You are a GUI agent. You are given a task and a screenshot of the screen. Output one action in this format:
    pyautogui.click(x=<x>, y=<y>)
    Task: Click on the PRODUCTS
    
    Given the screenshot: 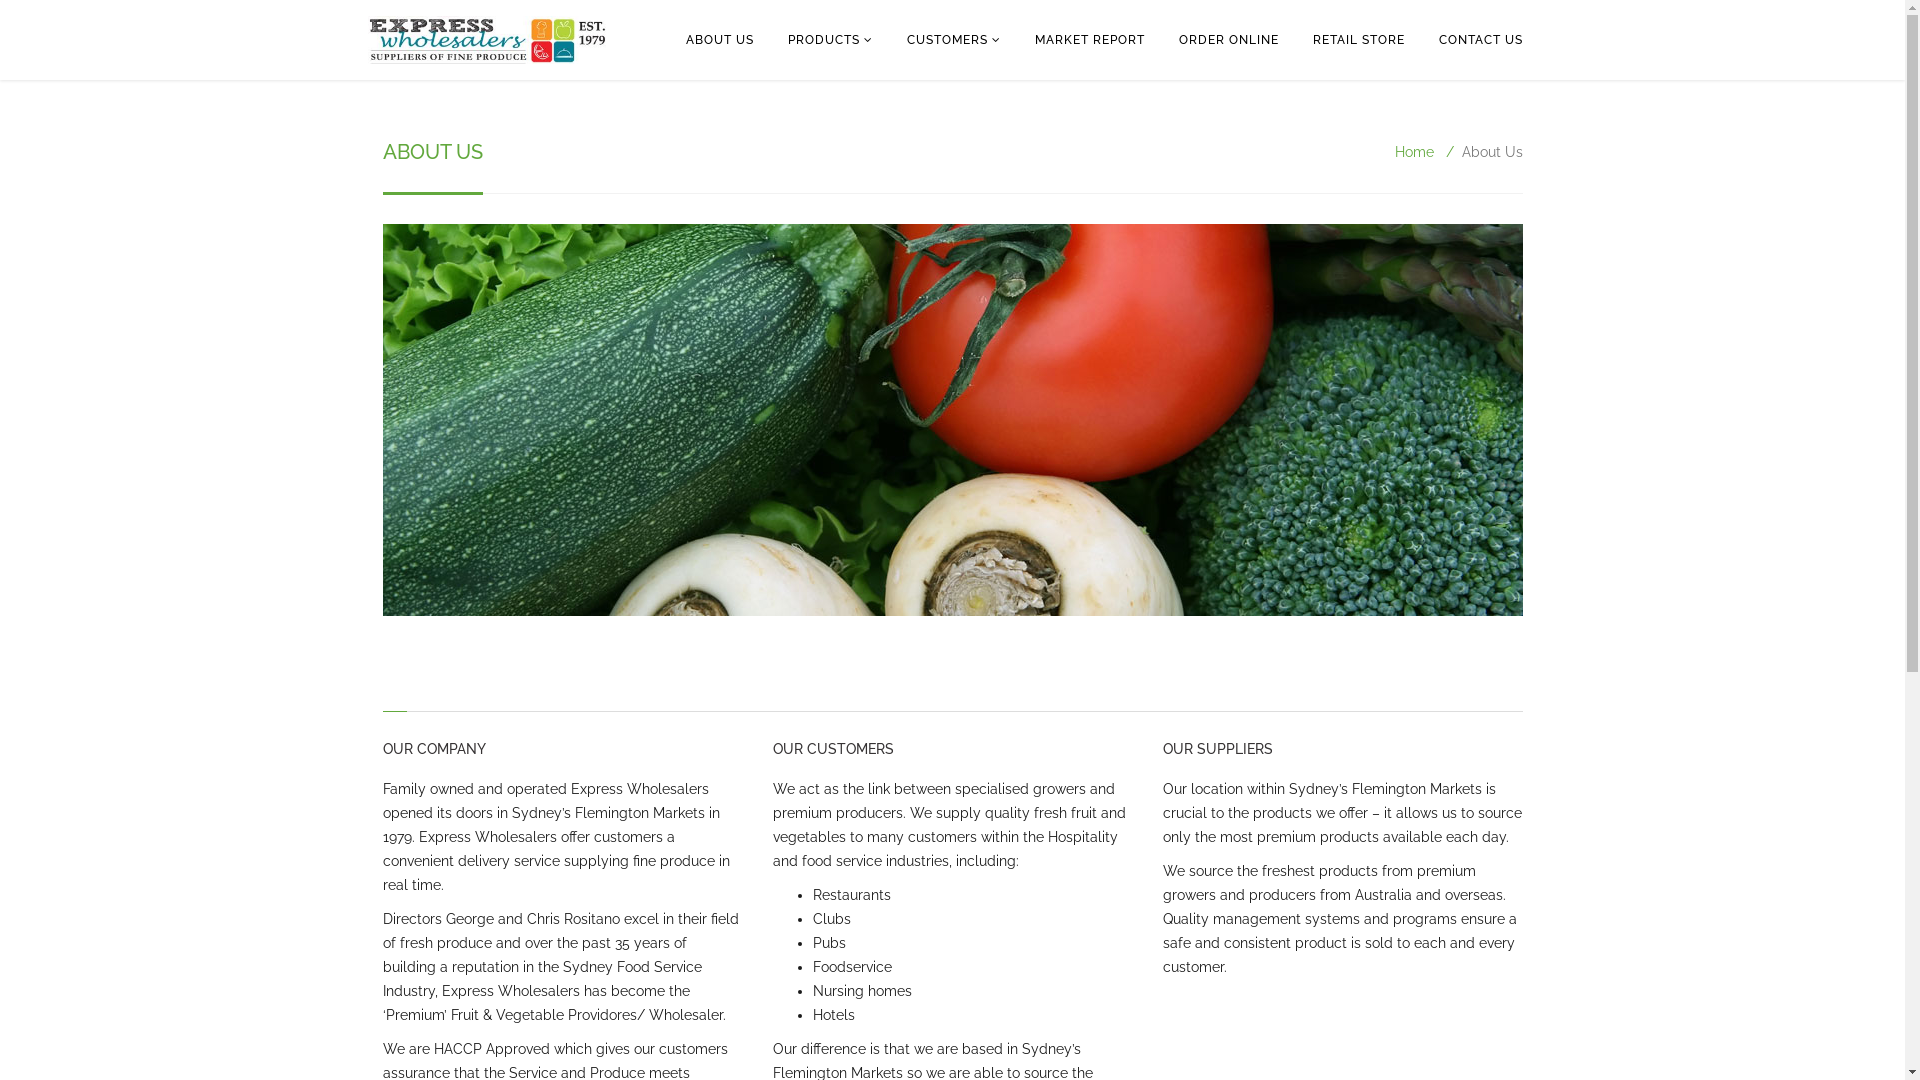 What is the action you would take?
    pyautogui.click(x=830, y=40)
    